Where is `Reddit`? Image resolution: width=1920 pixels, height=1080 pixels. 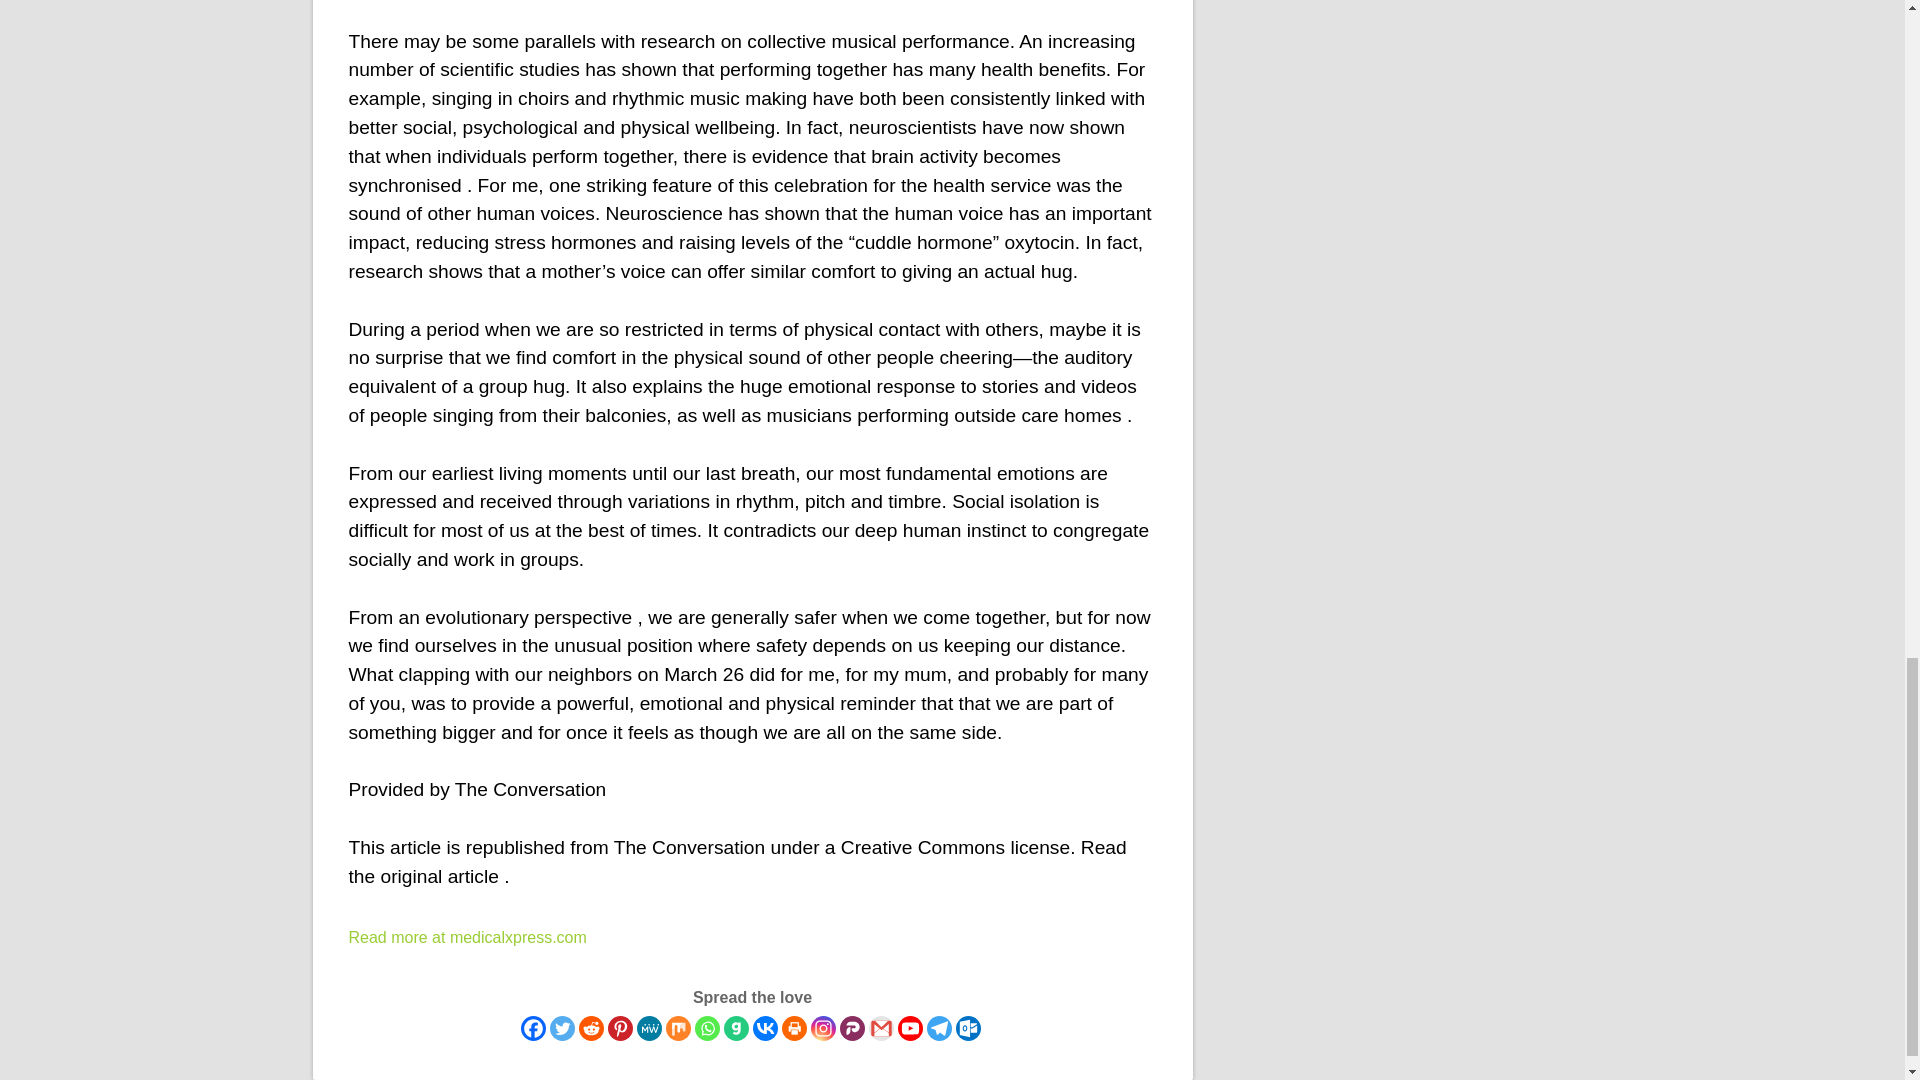
Reddit is located at coordinates (590, 1028).